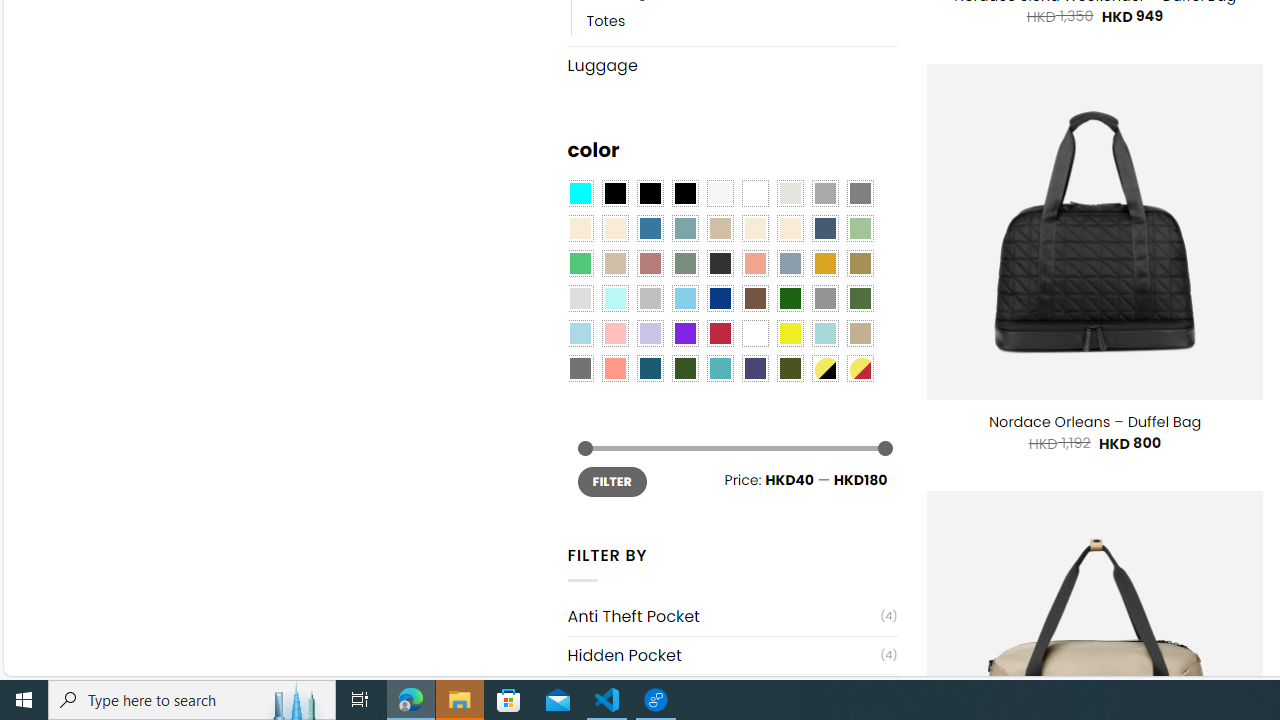 Image resolution: width=1280 pixels, height=720 pixels. I want to click on Light Gray, so click(580, 298).